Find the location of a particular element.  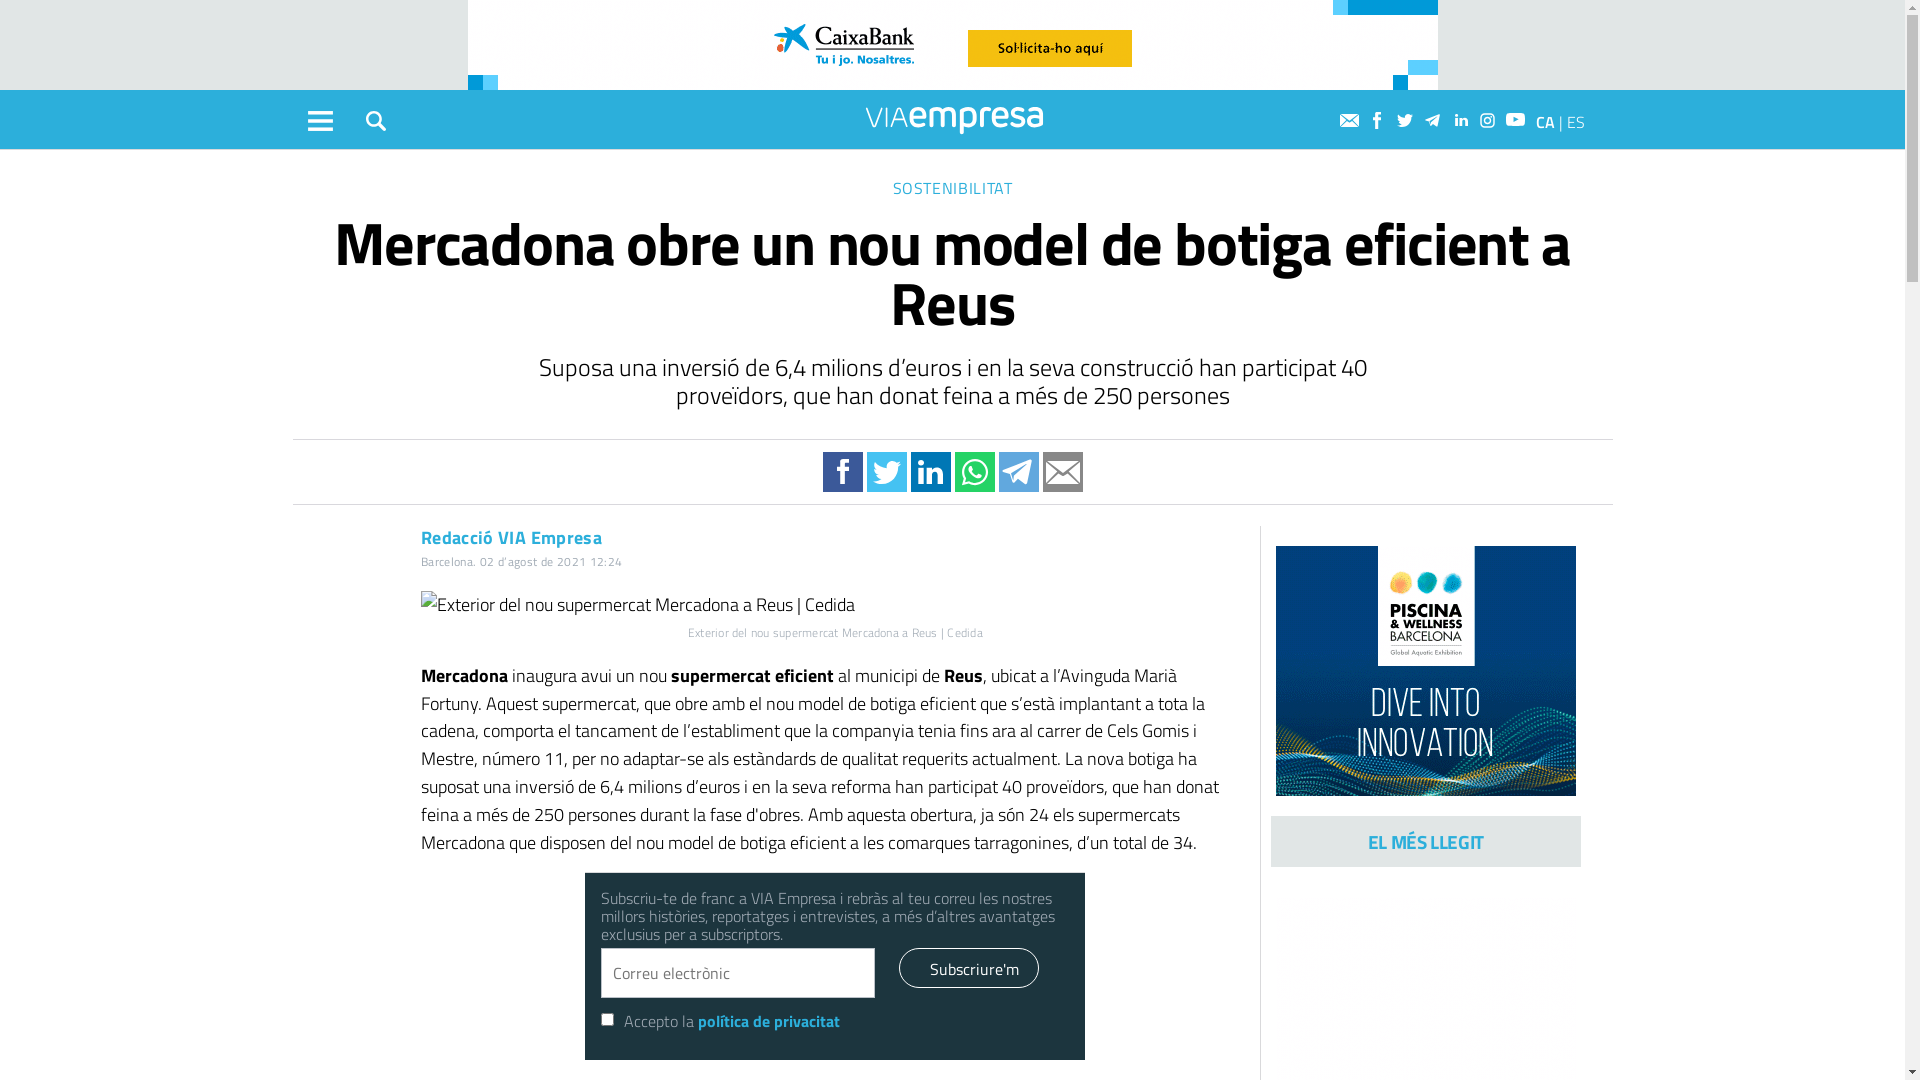

ES is located at coordinates (1575, 122).